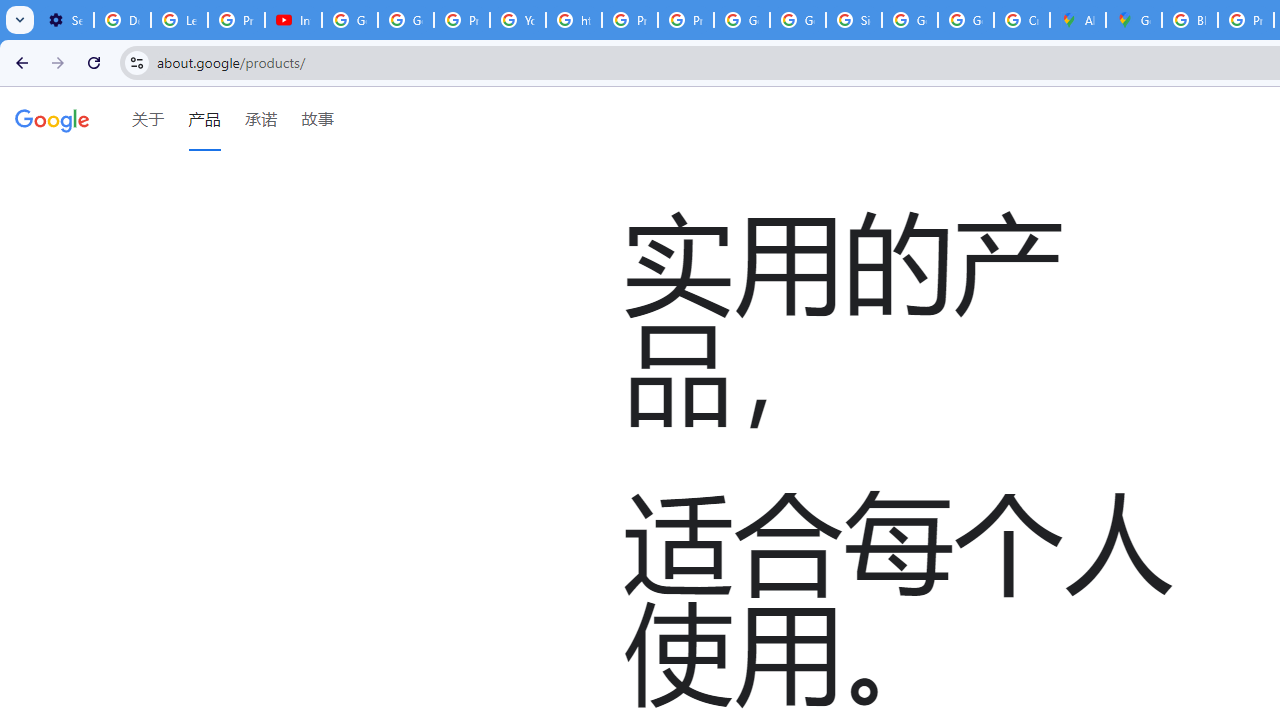 The image size is (1280, 720). I want to click on Google Maps, so click(1134, 20).